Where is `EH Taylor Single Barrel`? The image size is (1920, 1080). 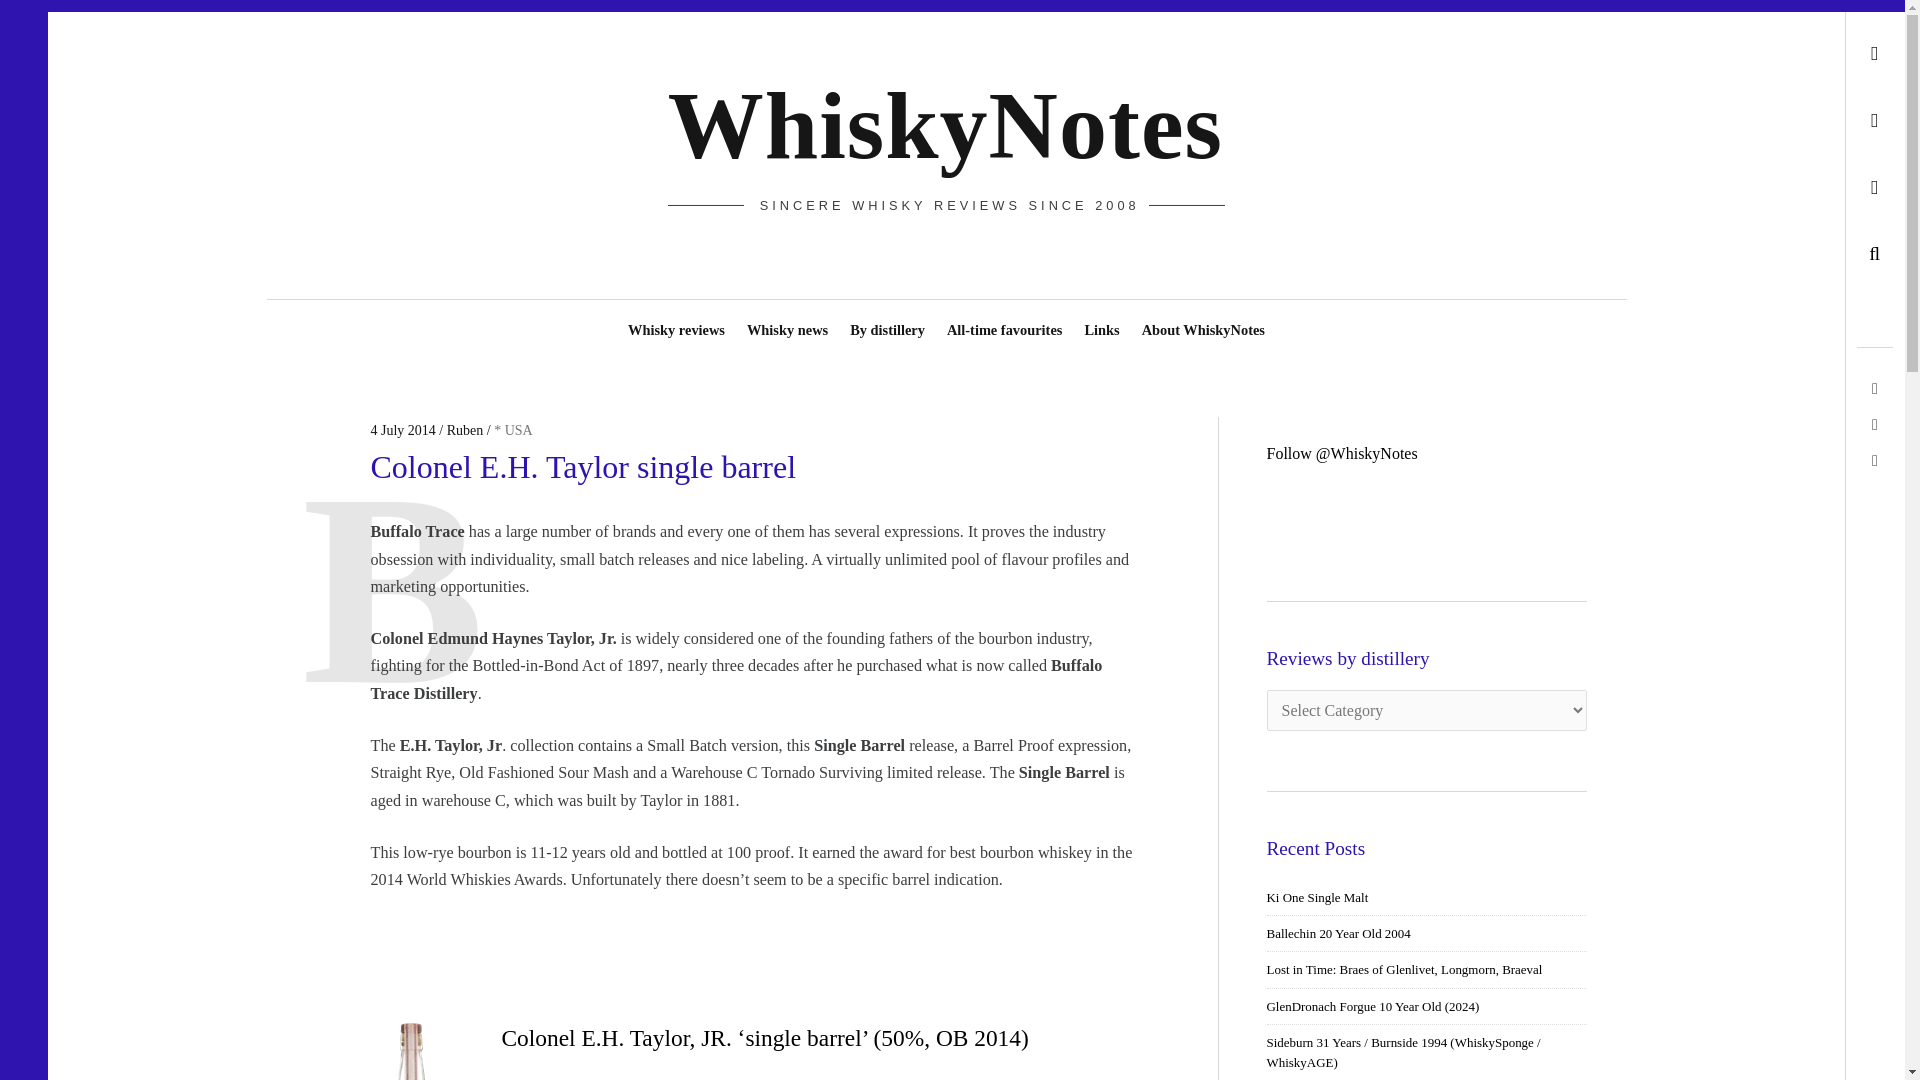 EH Taylor Single Barrel is located at coordinates (410, 1051).